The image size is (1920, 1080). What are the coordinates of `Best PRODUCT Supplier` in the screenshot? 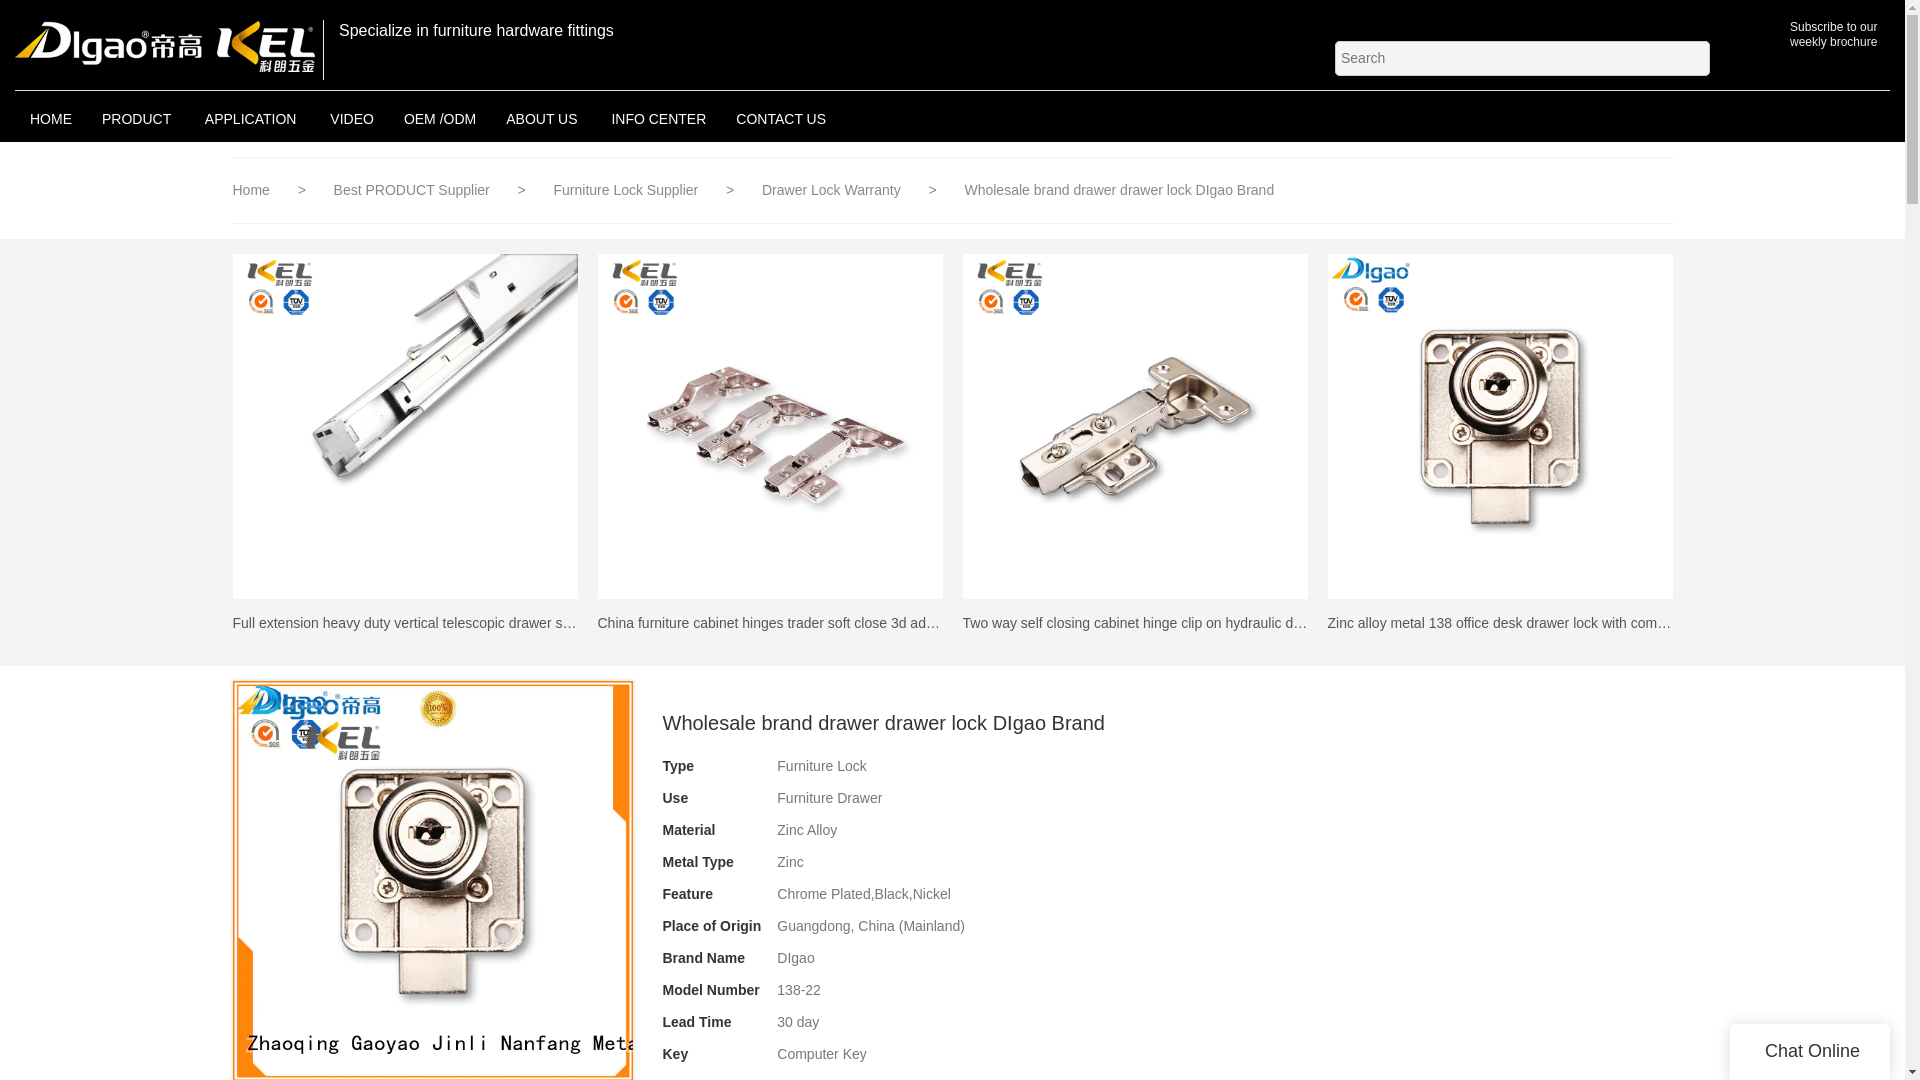 It's located at (414, 190).